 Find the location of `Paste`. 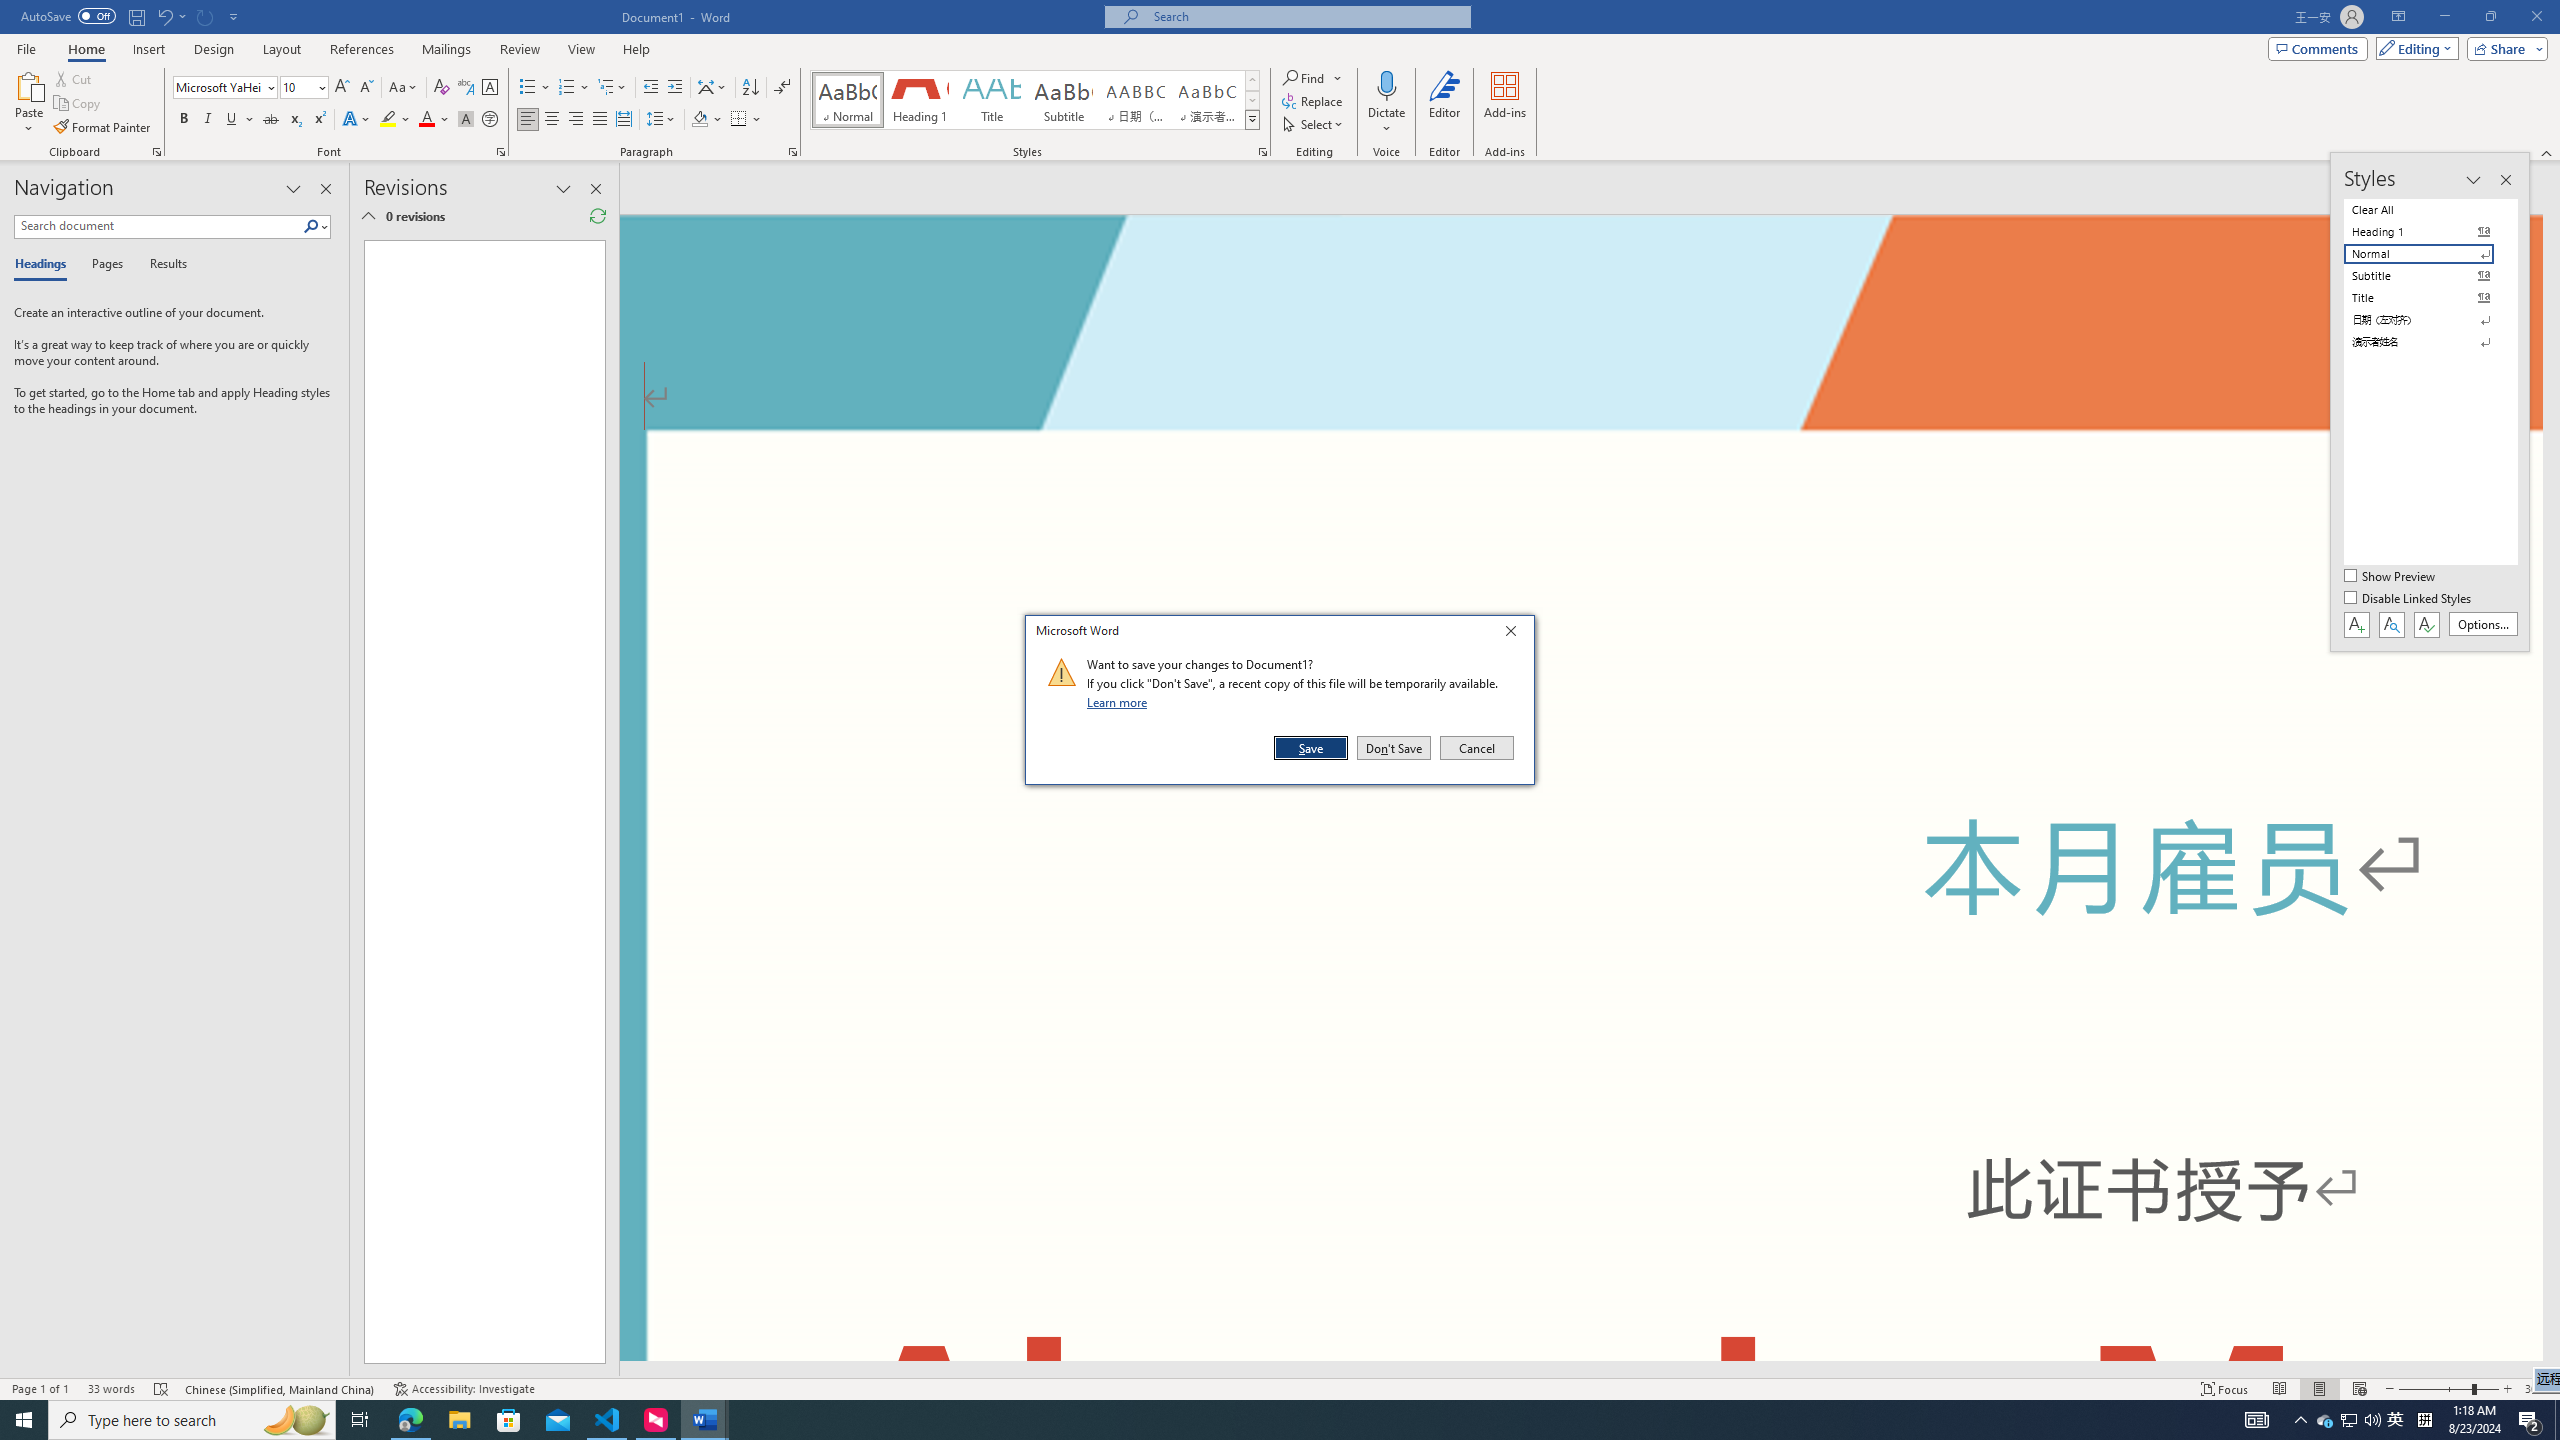

Paste is located at coordinates (29, 85).